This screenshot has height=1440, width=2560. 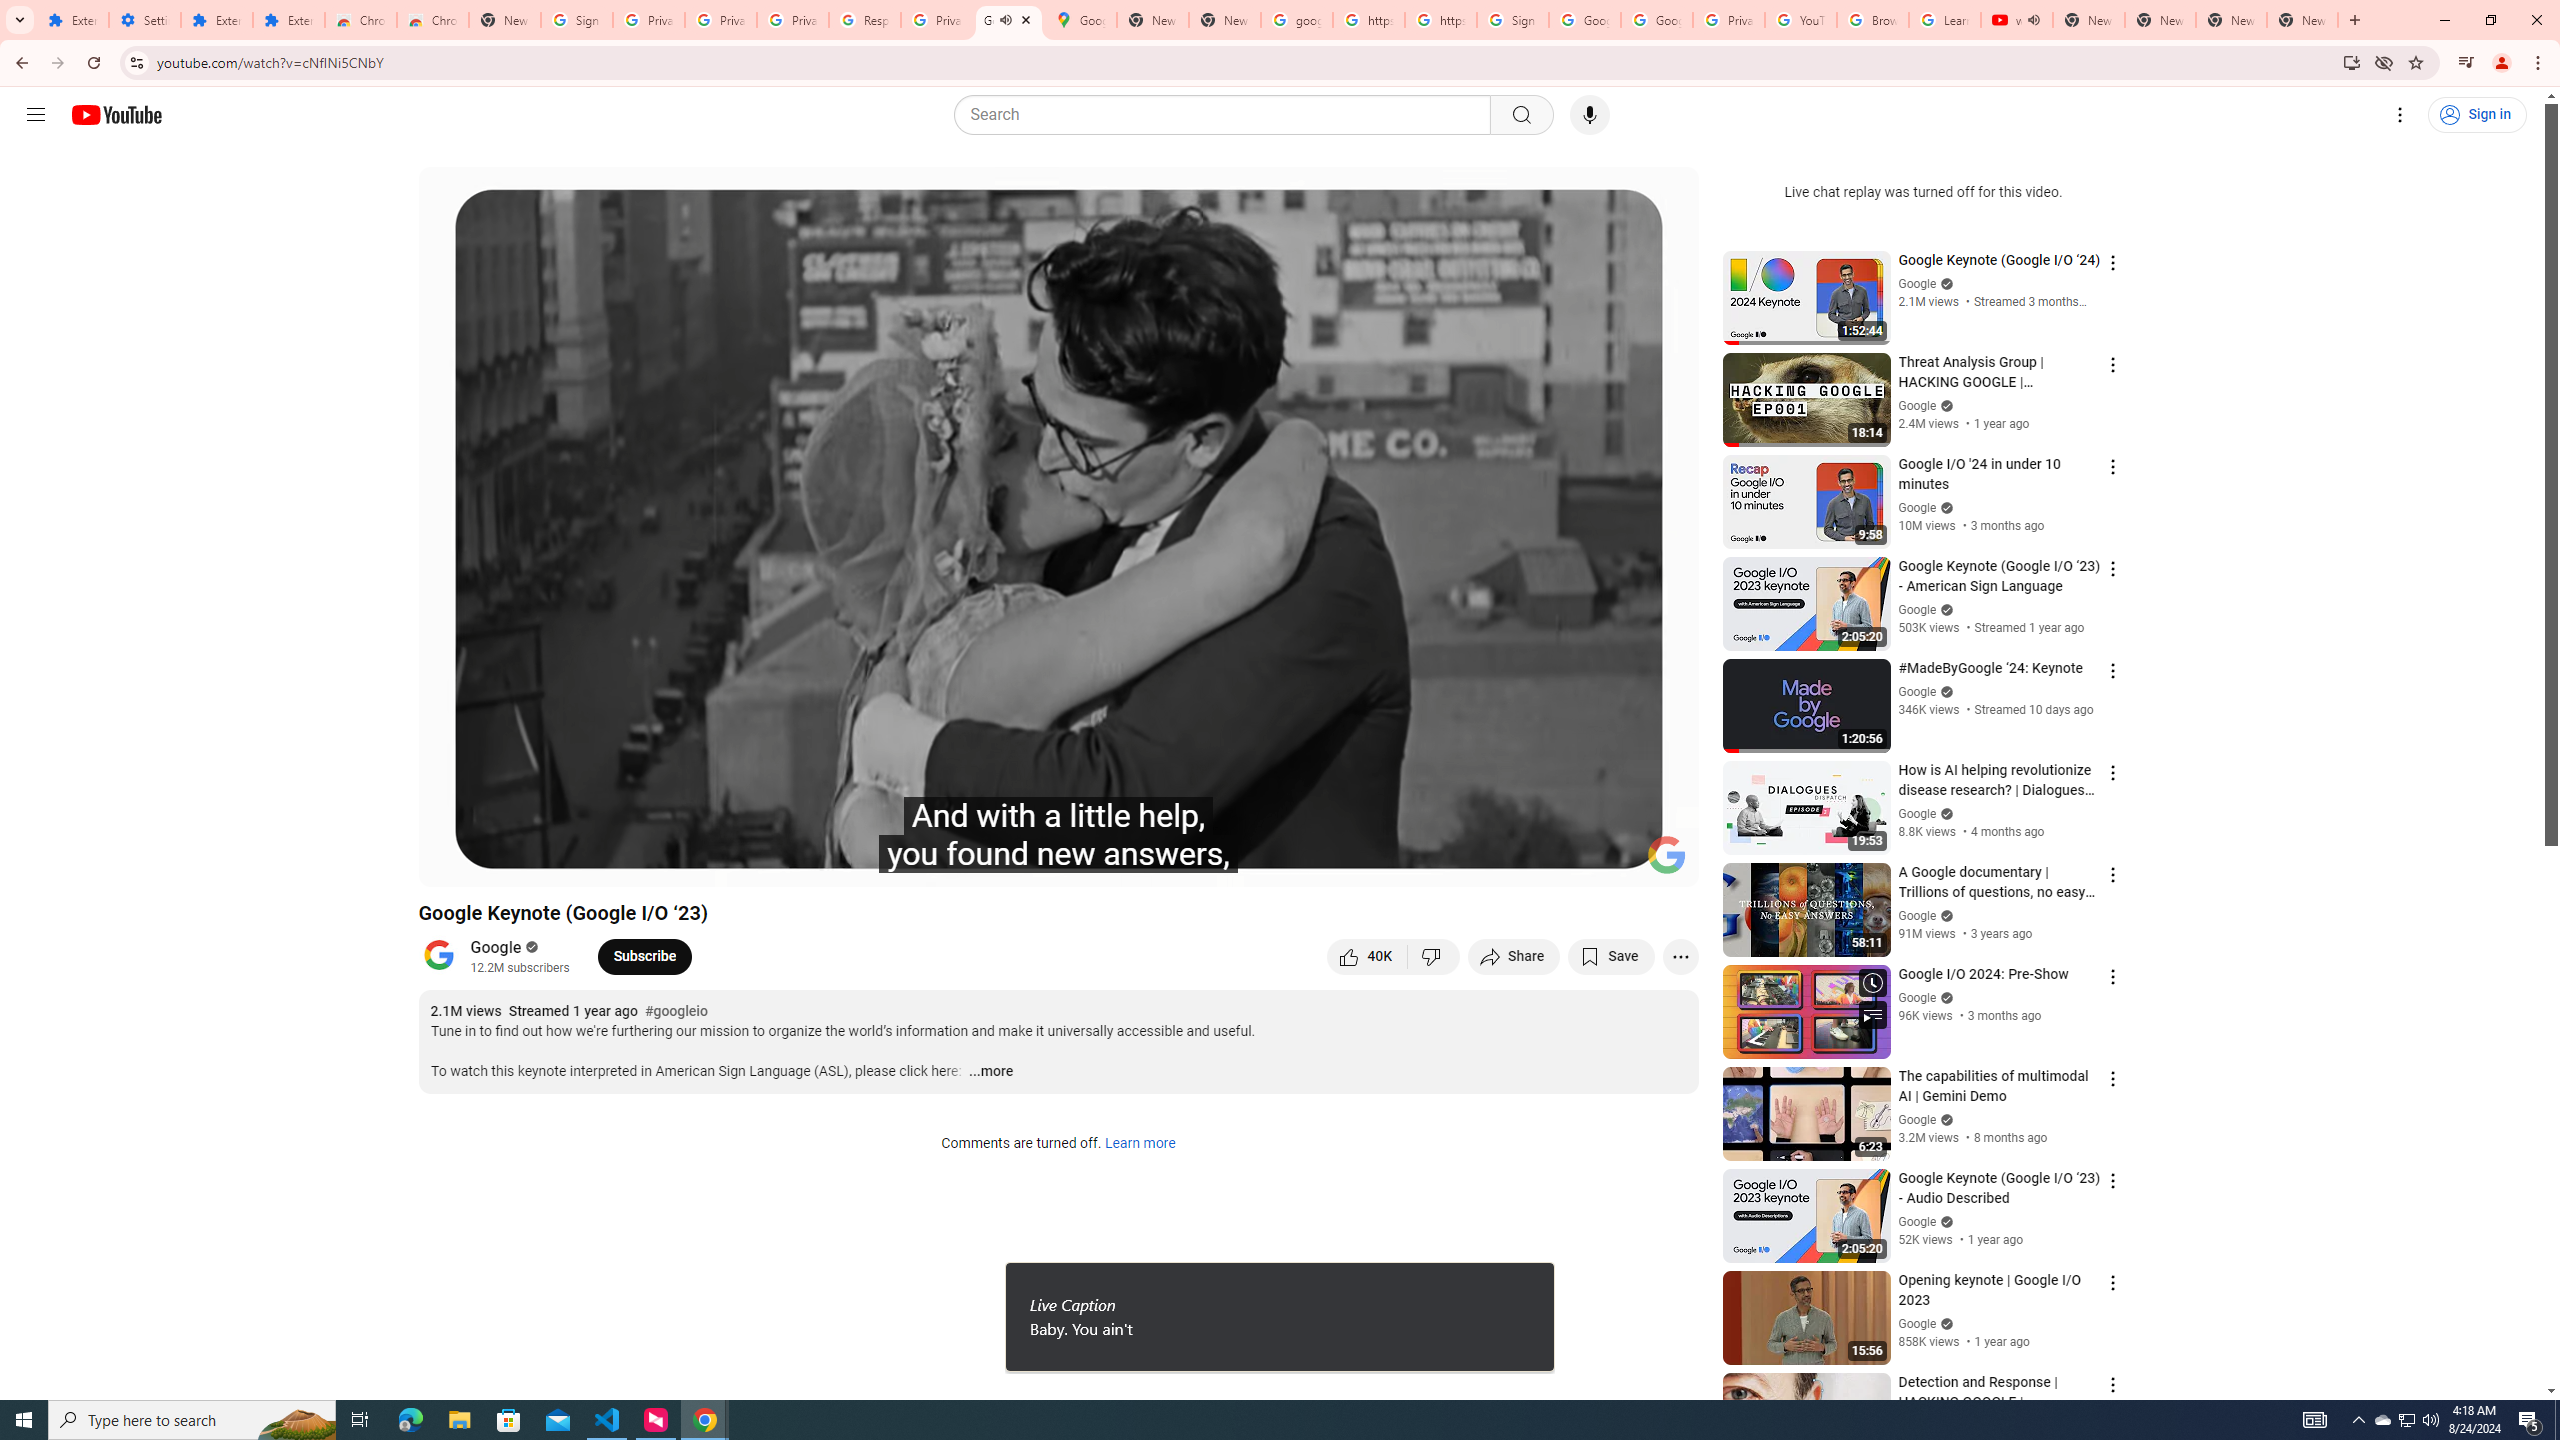 What do you see at coordinates (990, 1072) in the screenshot?
I see `...more` at bounding box center [990, 1072].